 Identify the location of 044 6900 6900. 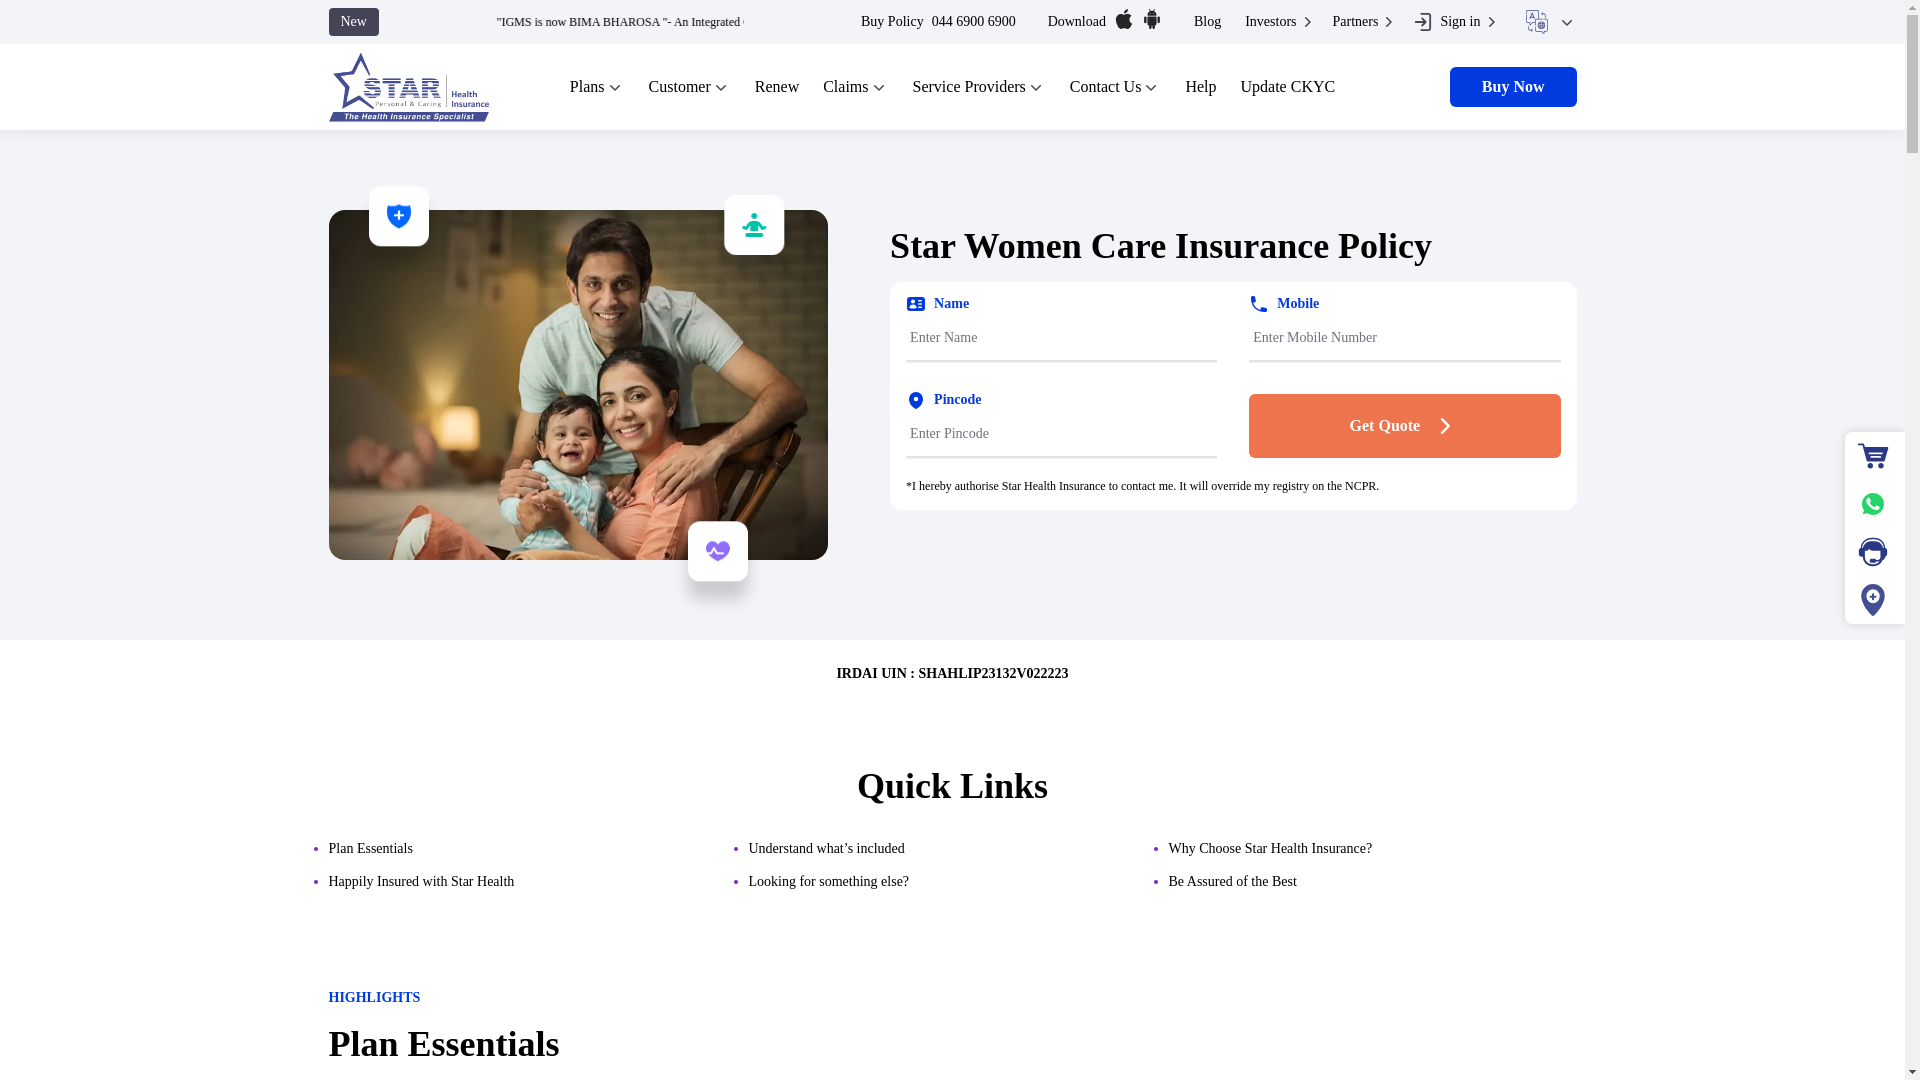
(973, 22).